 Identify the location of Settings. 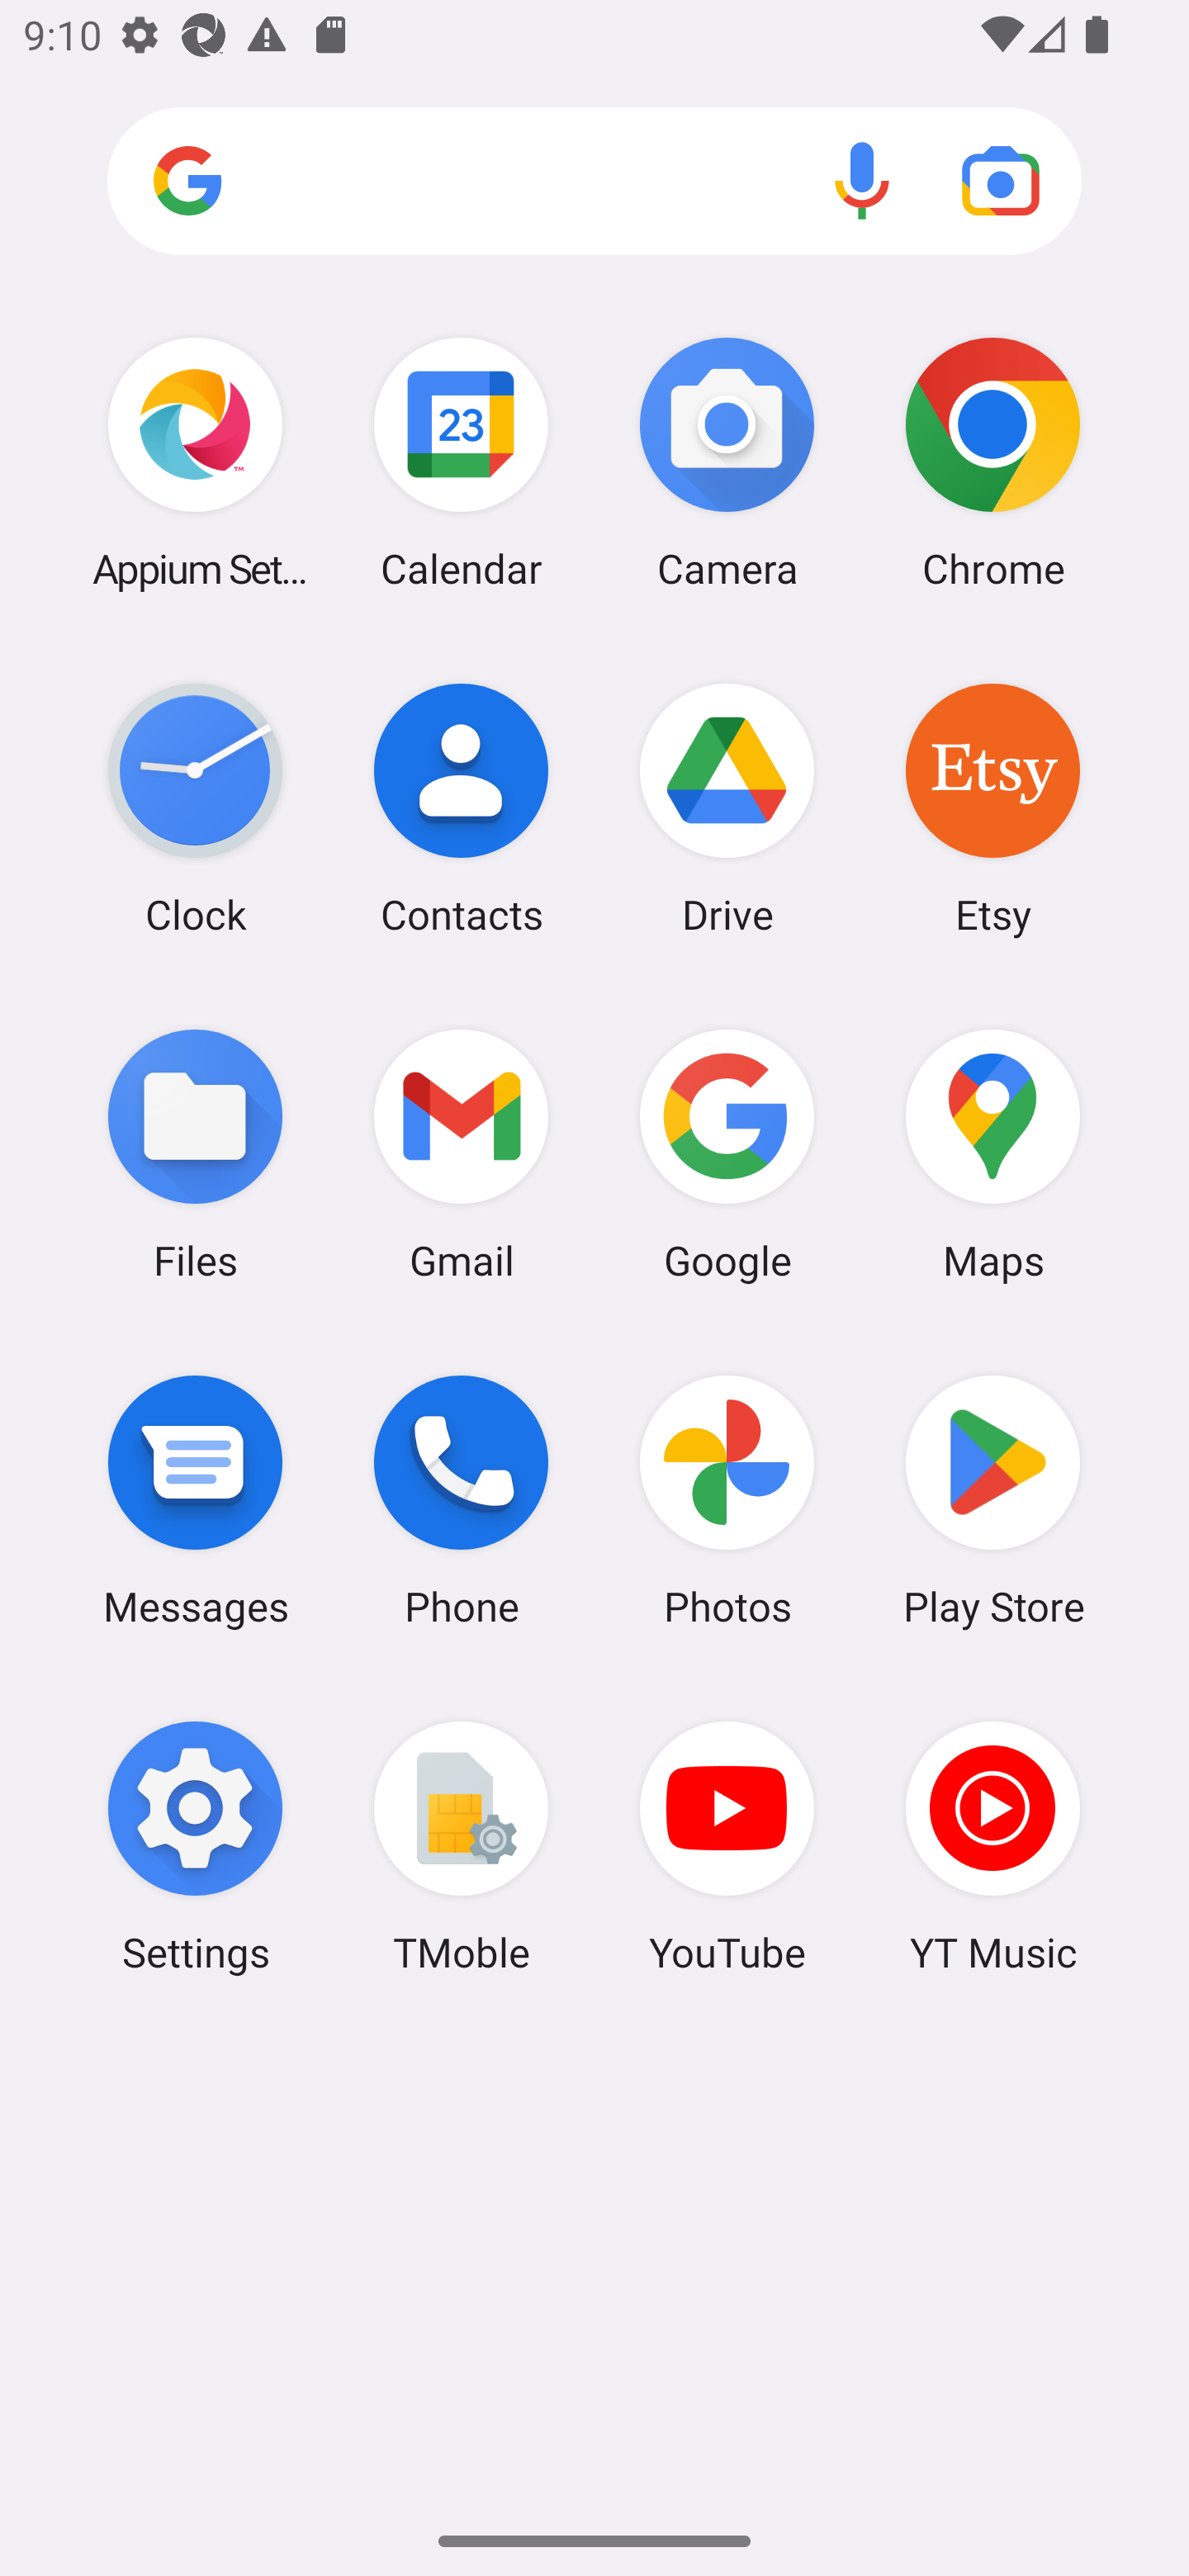
(195, 1847).